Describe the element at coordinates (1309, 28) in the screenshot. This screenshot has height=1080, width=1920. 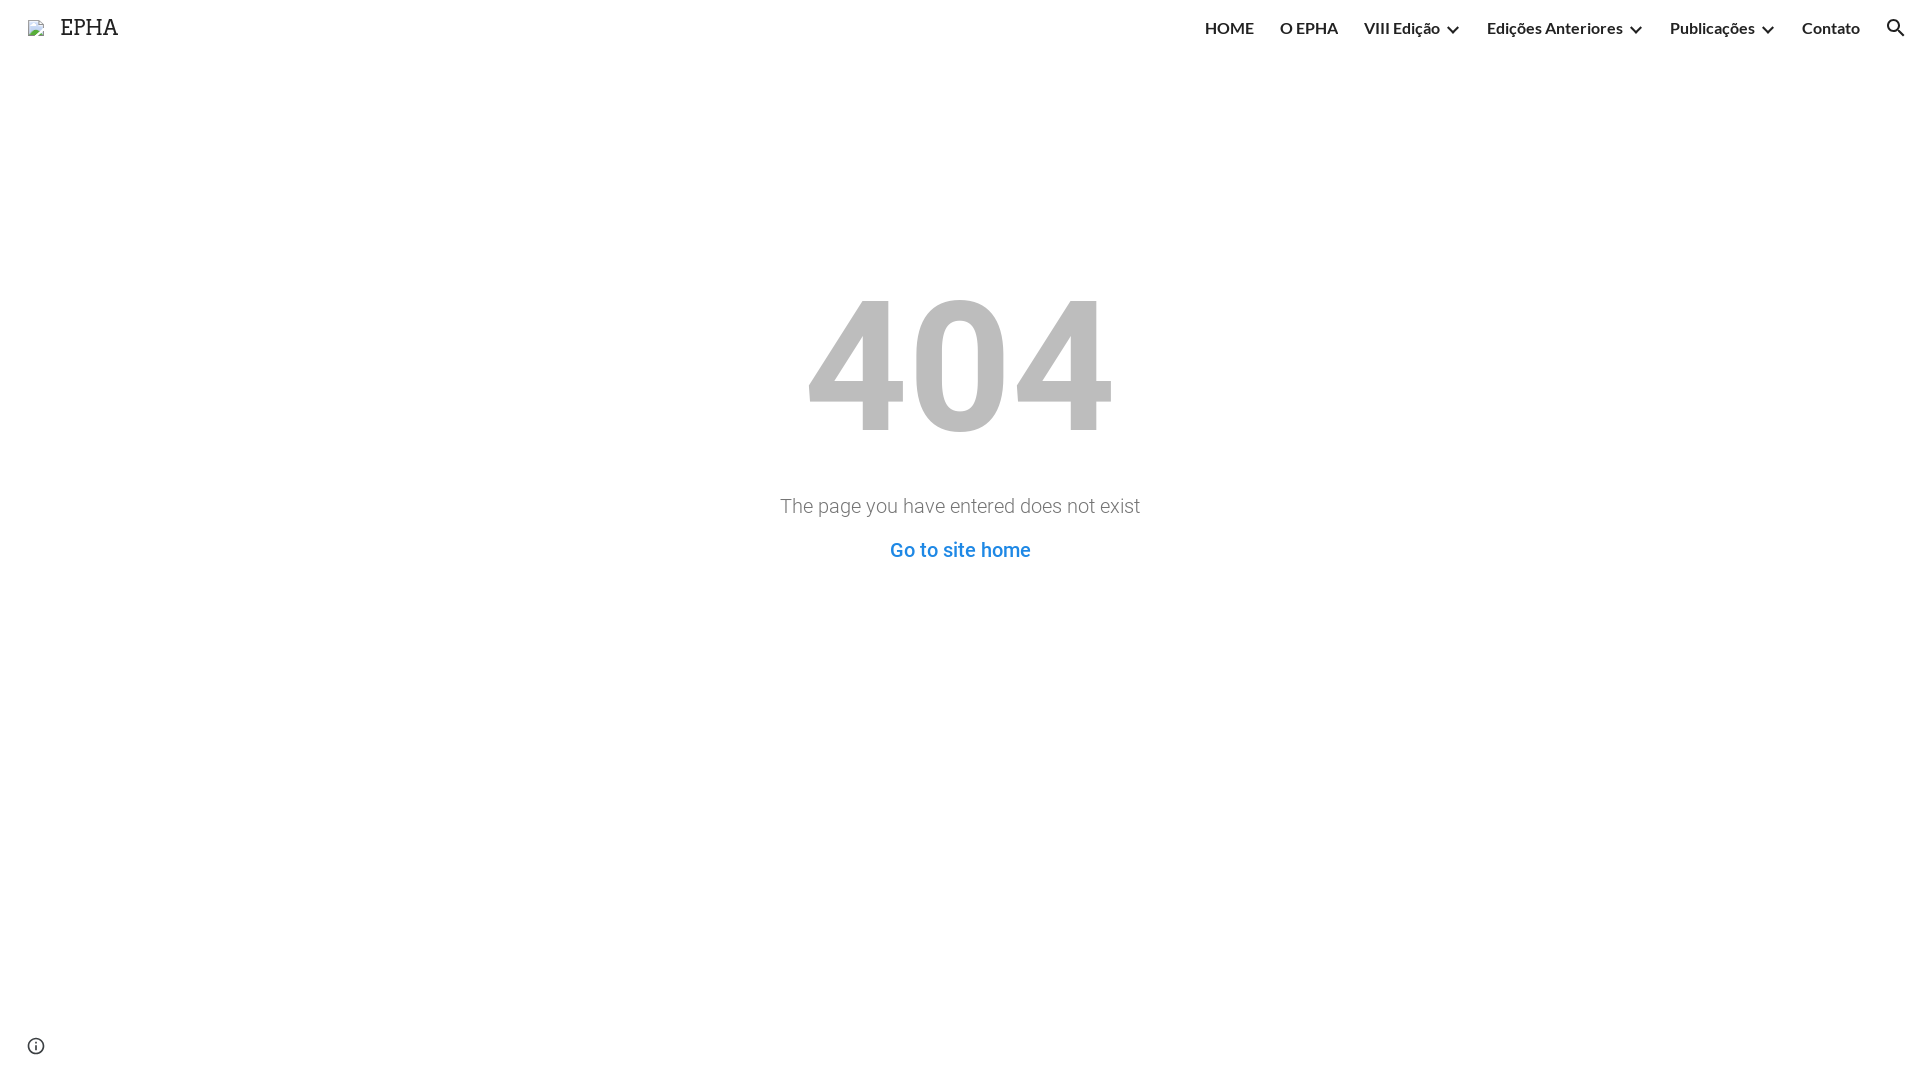
I see `O EPHA` at that location.